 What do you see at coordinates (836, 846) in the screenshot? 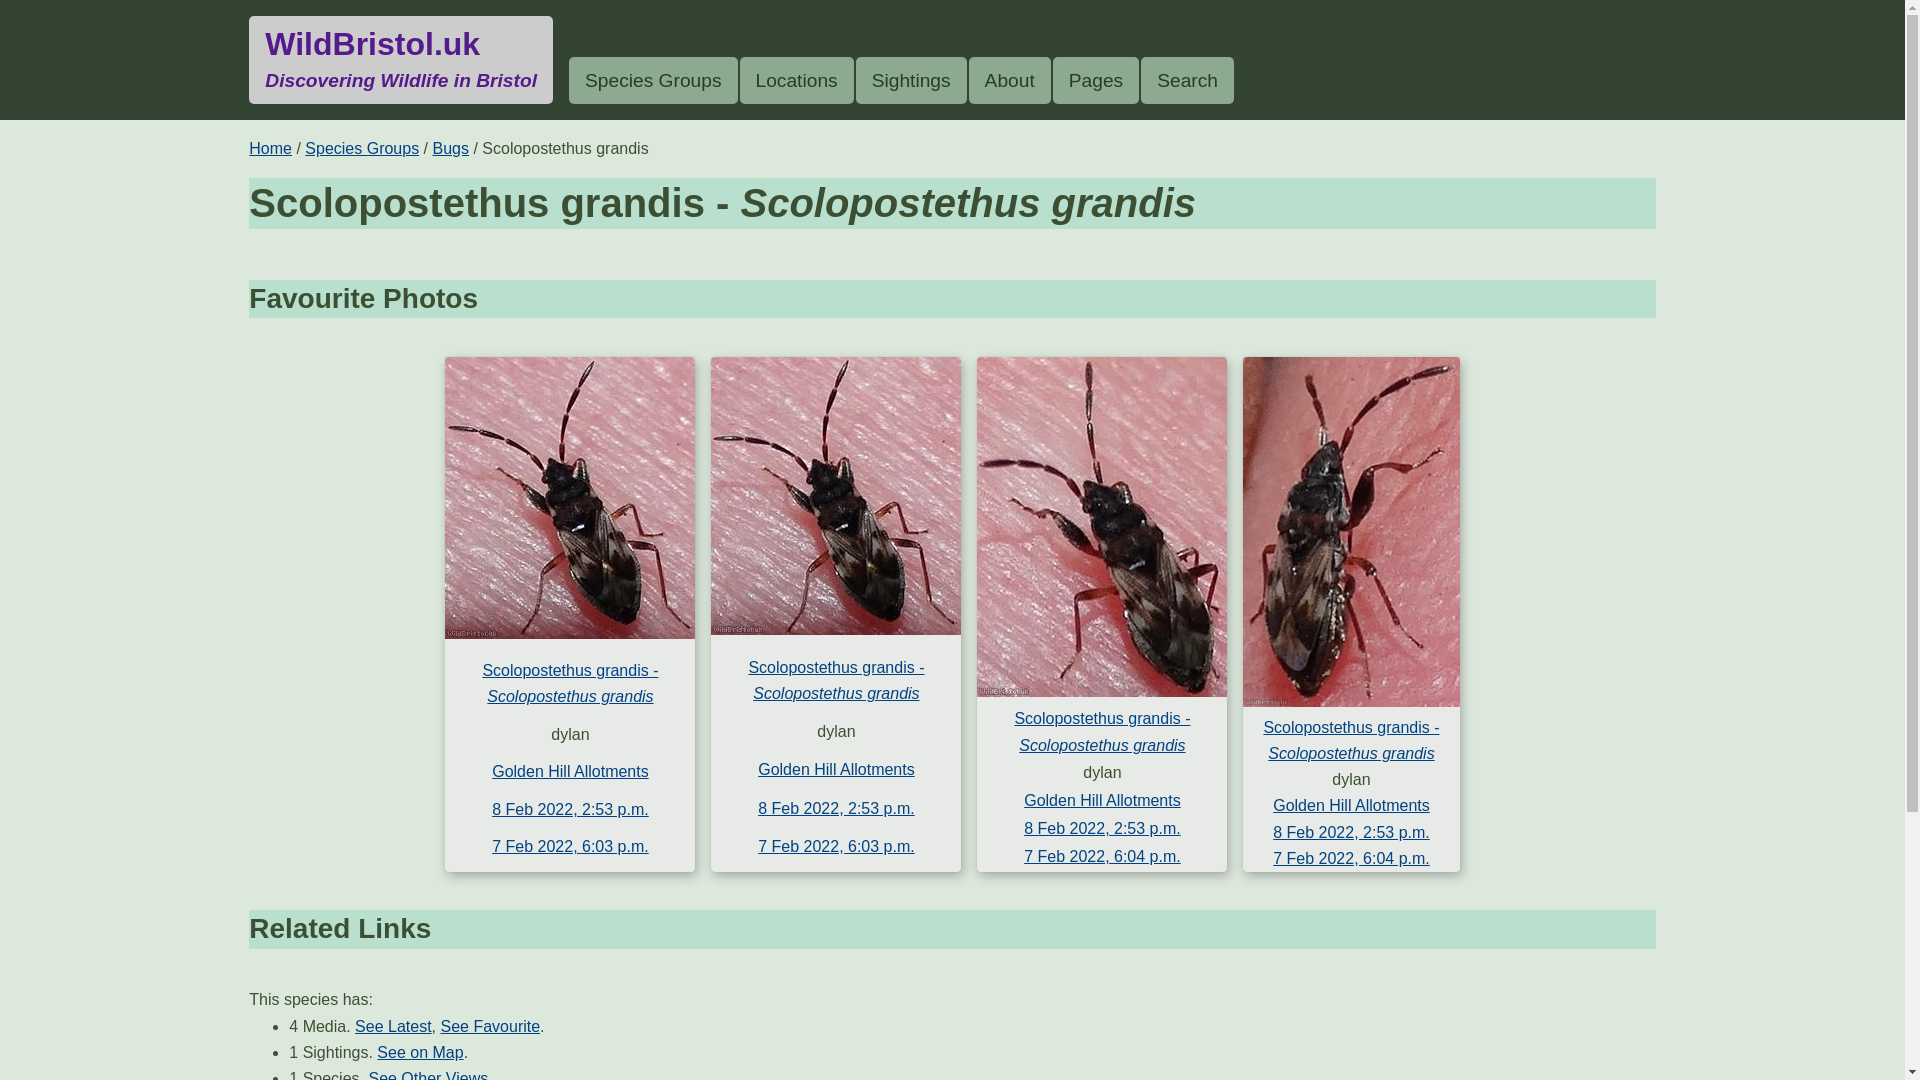
I see `7 Feb 2022, 6:03 p.m.` at bounding box center [836, 846].